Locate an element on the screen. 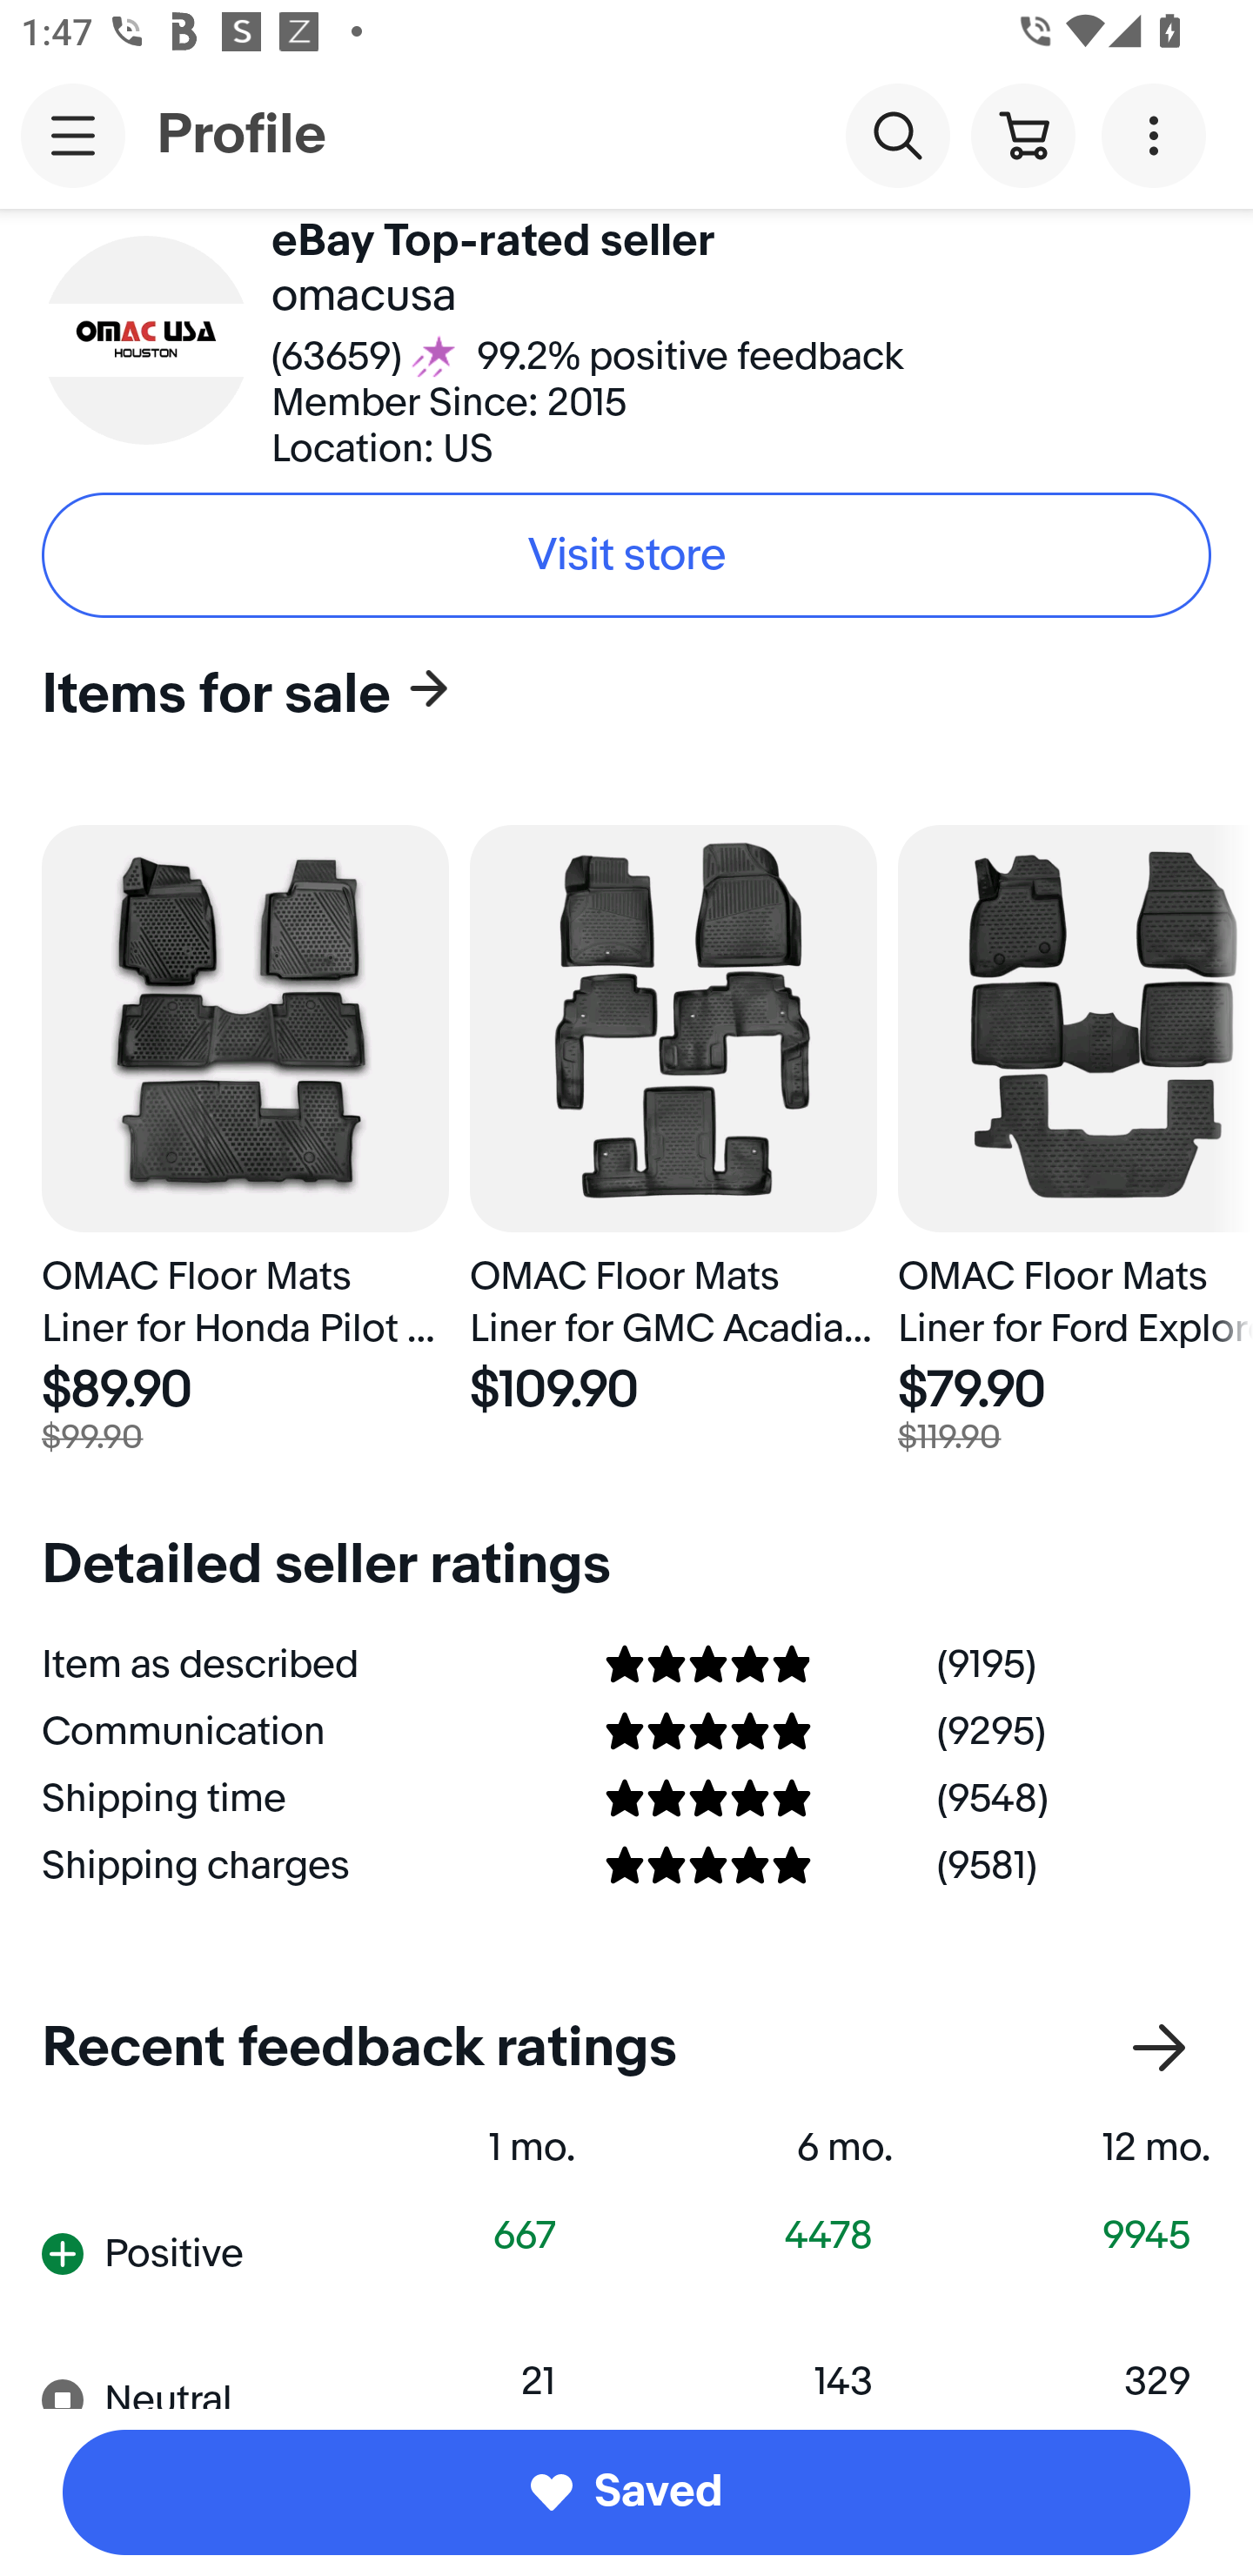  Main navigation, open is located at coordinates (73, 135).